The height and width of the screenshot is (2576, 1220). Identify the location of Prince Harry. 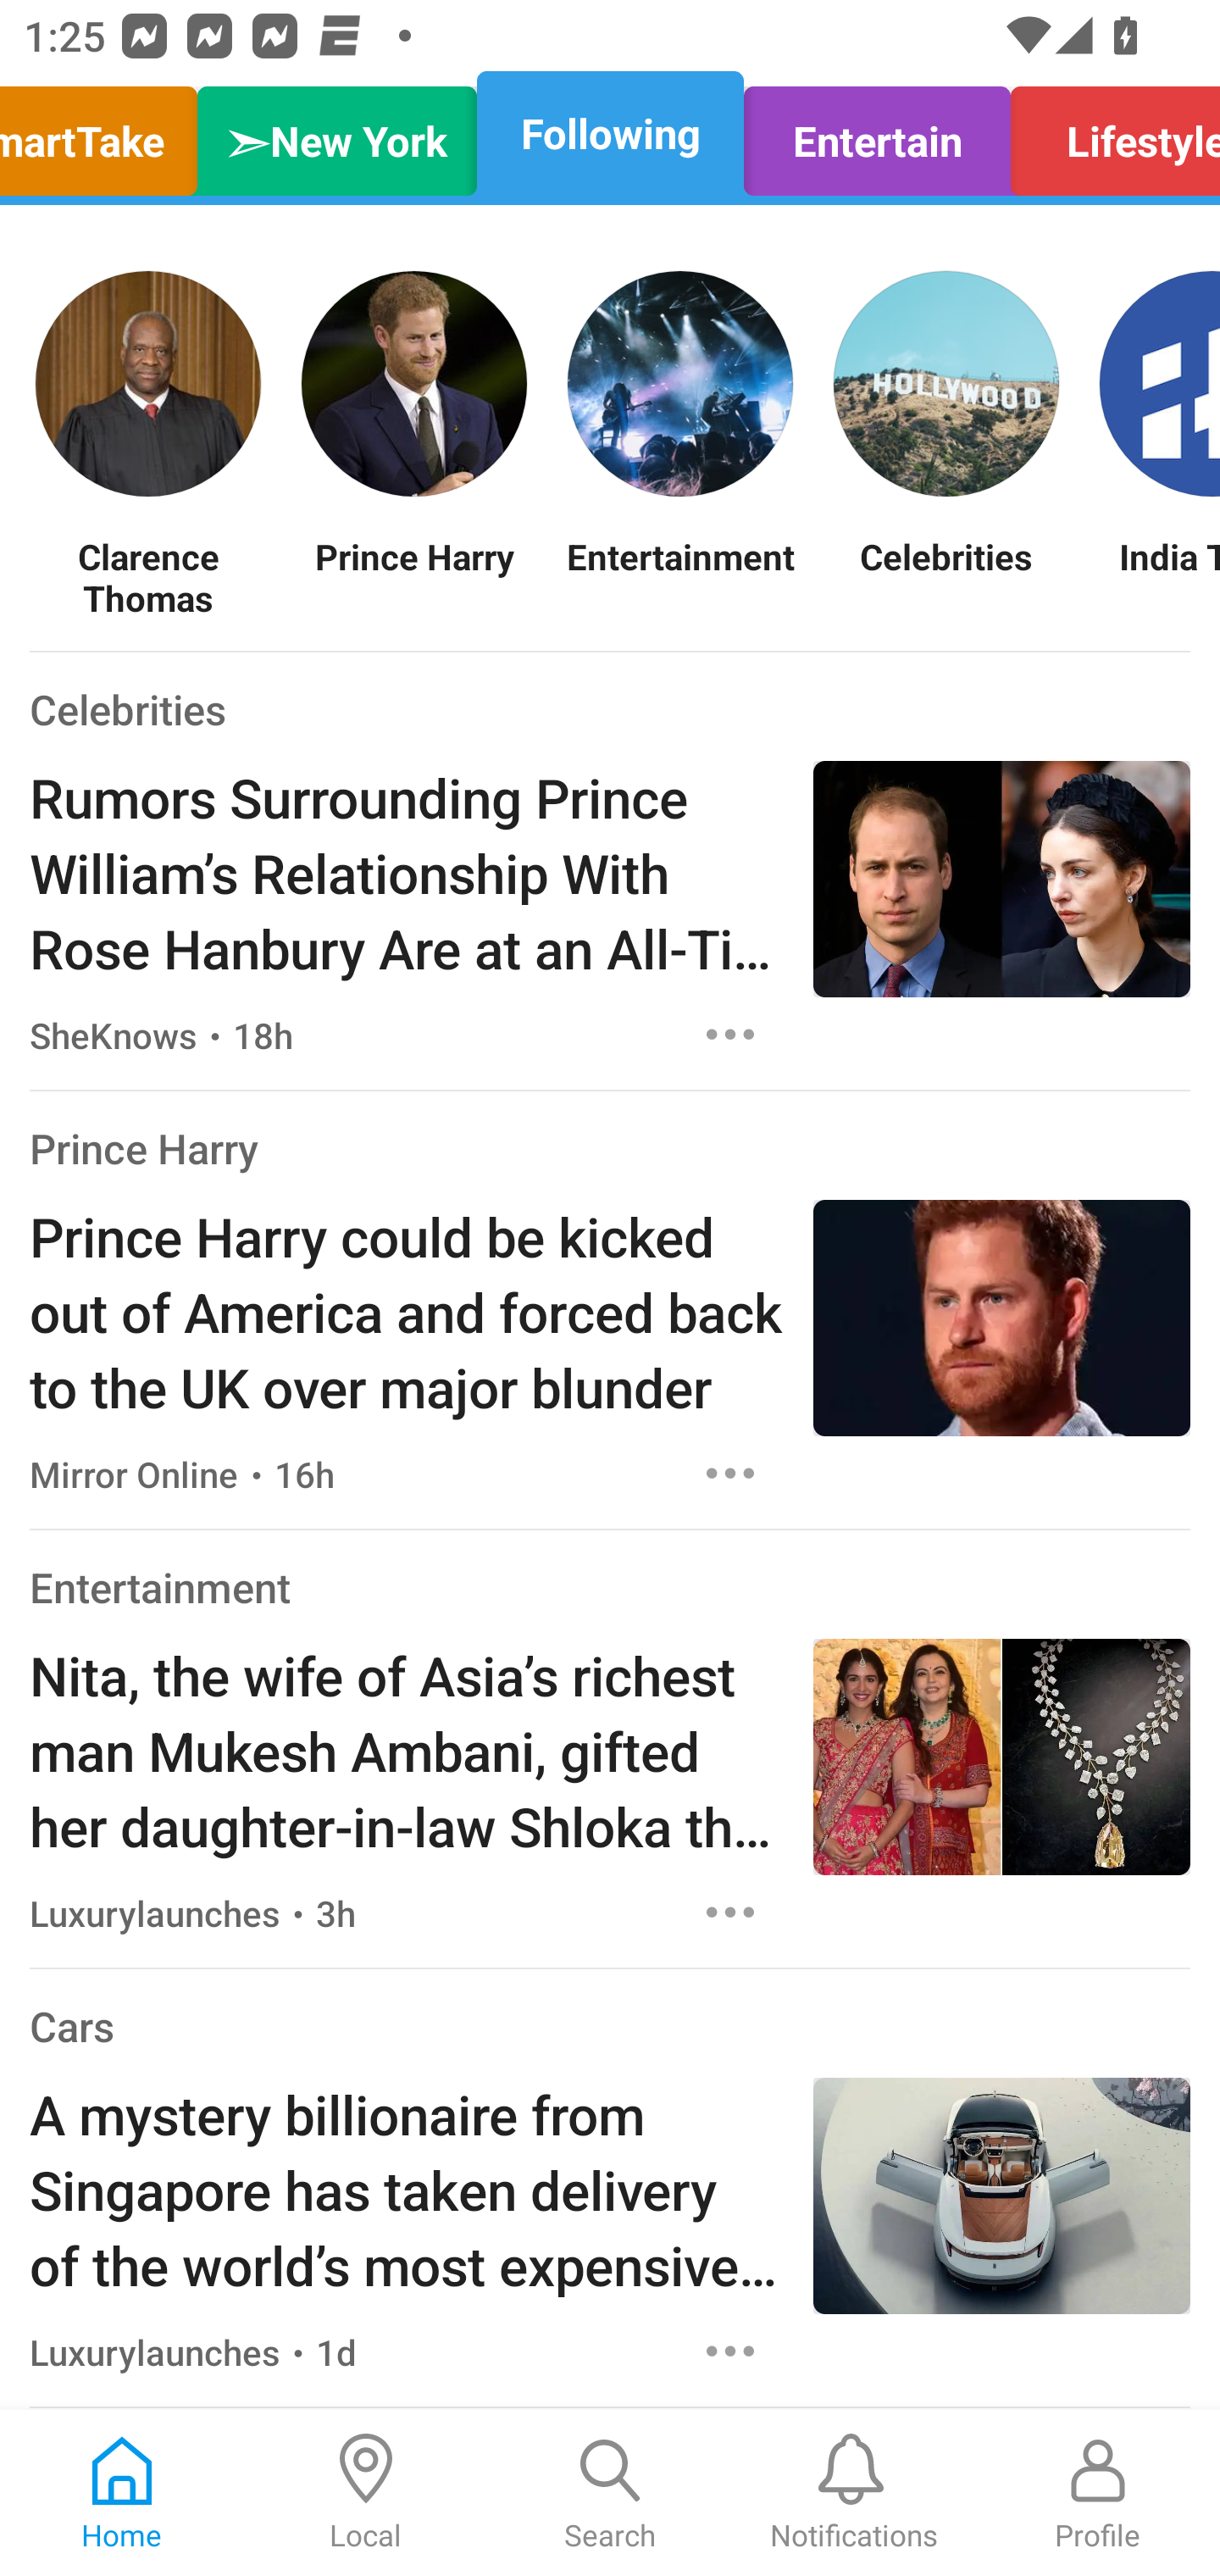
(413, 576).